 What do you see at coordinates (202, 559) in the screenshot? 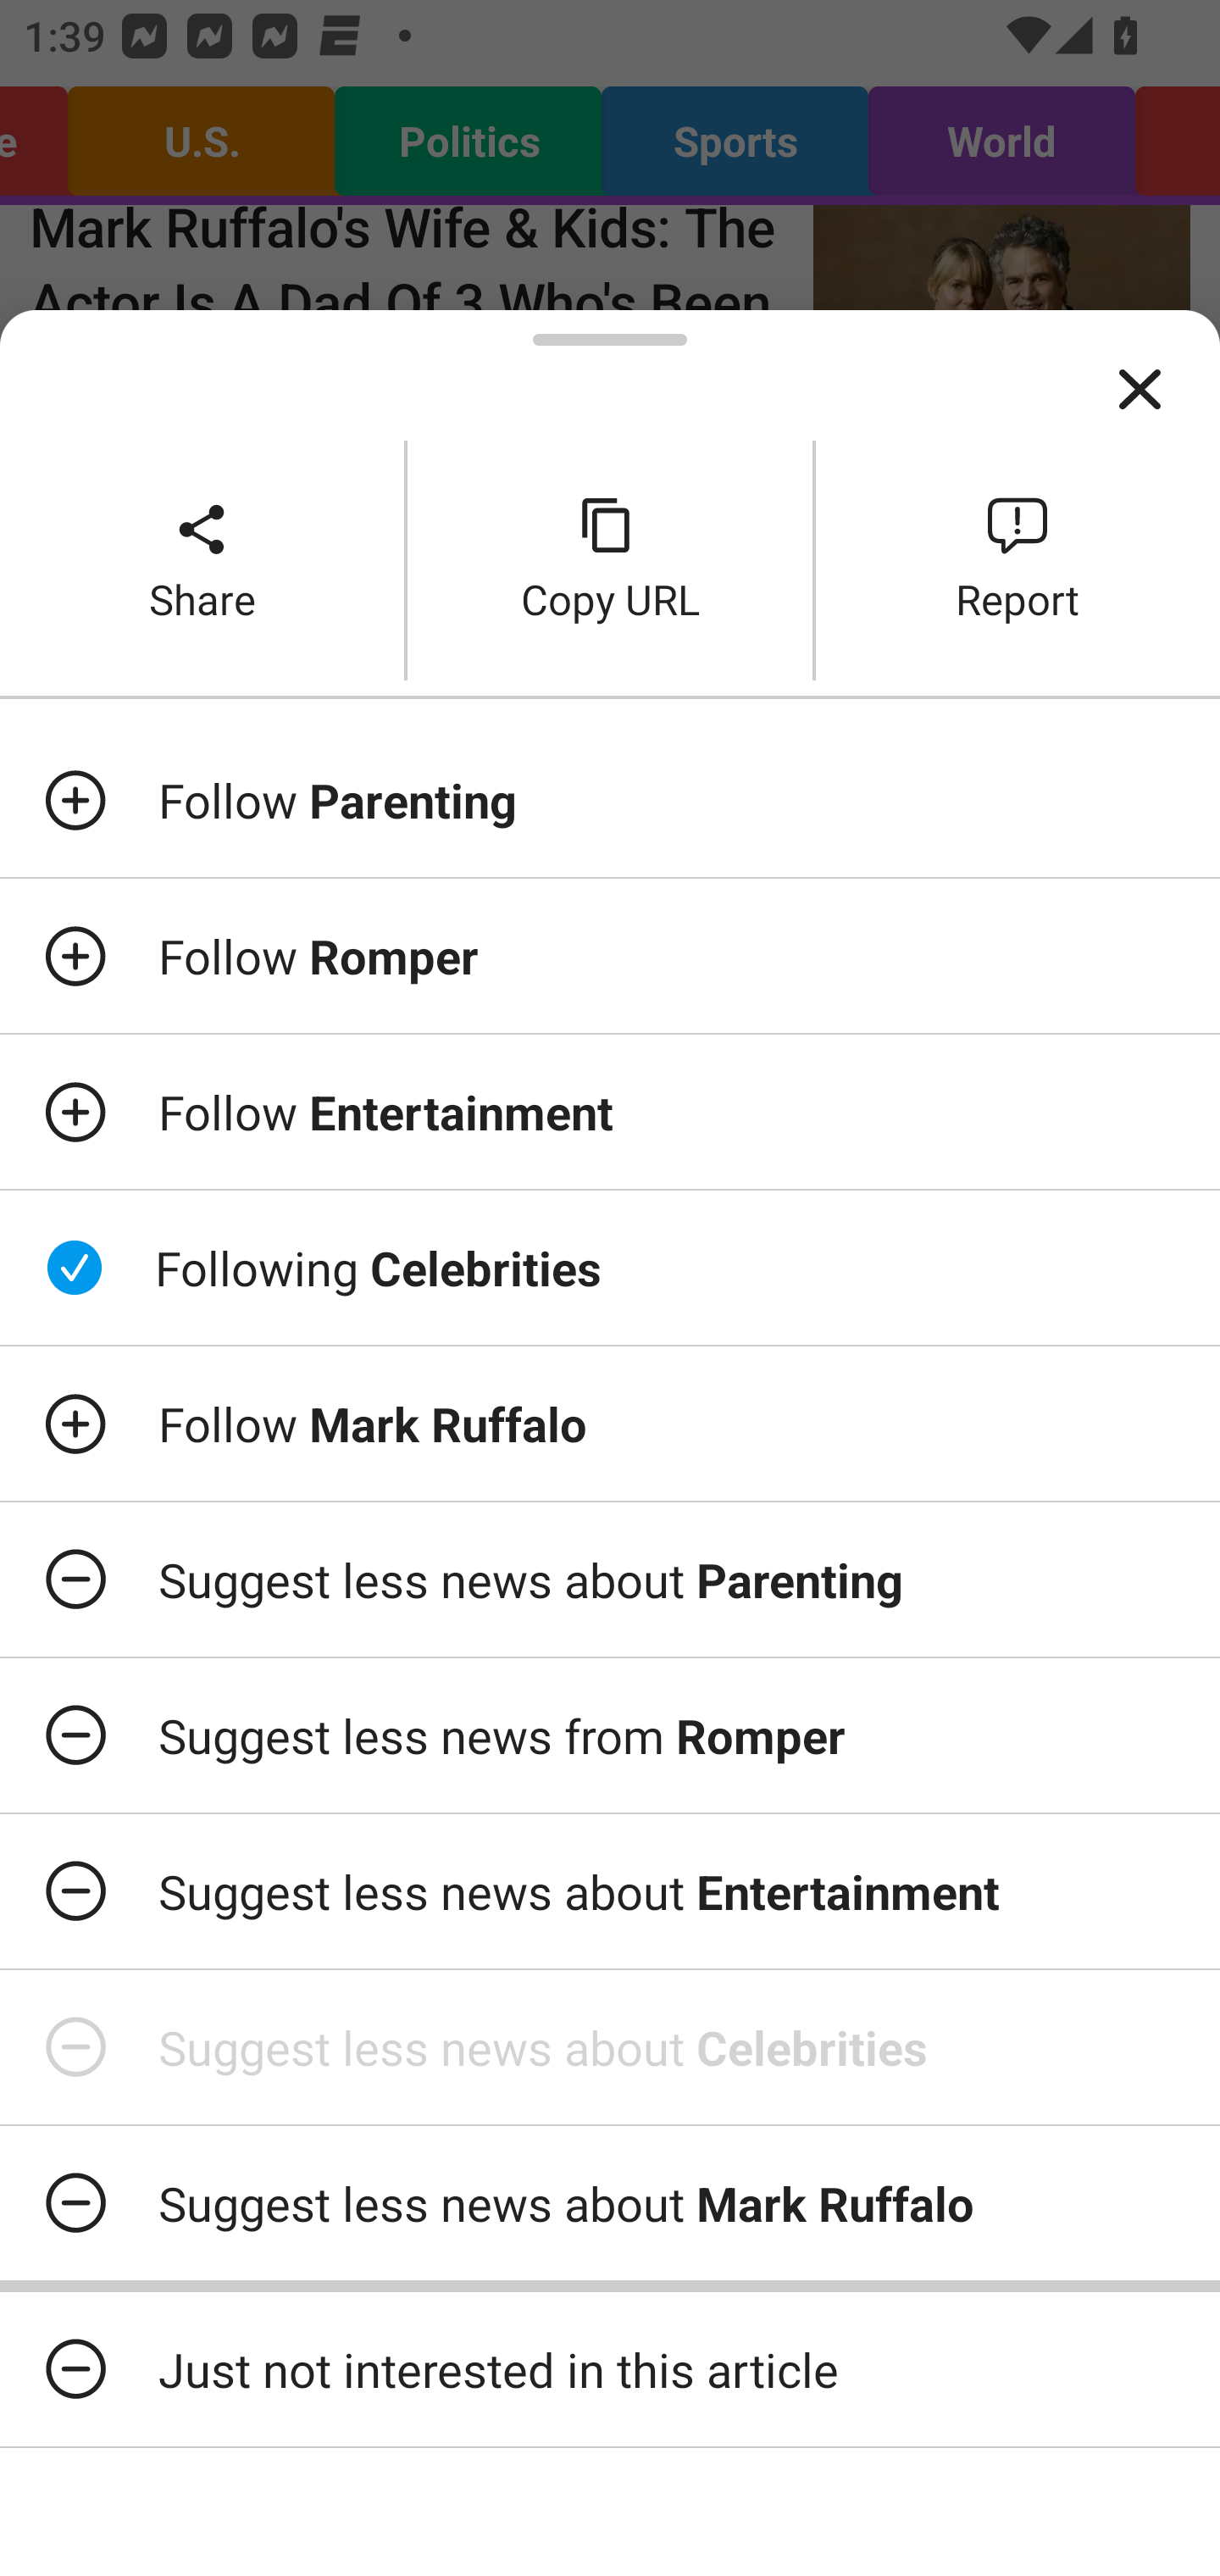
I see `Share` at bounding box center [202, 559].